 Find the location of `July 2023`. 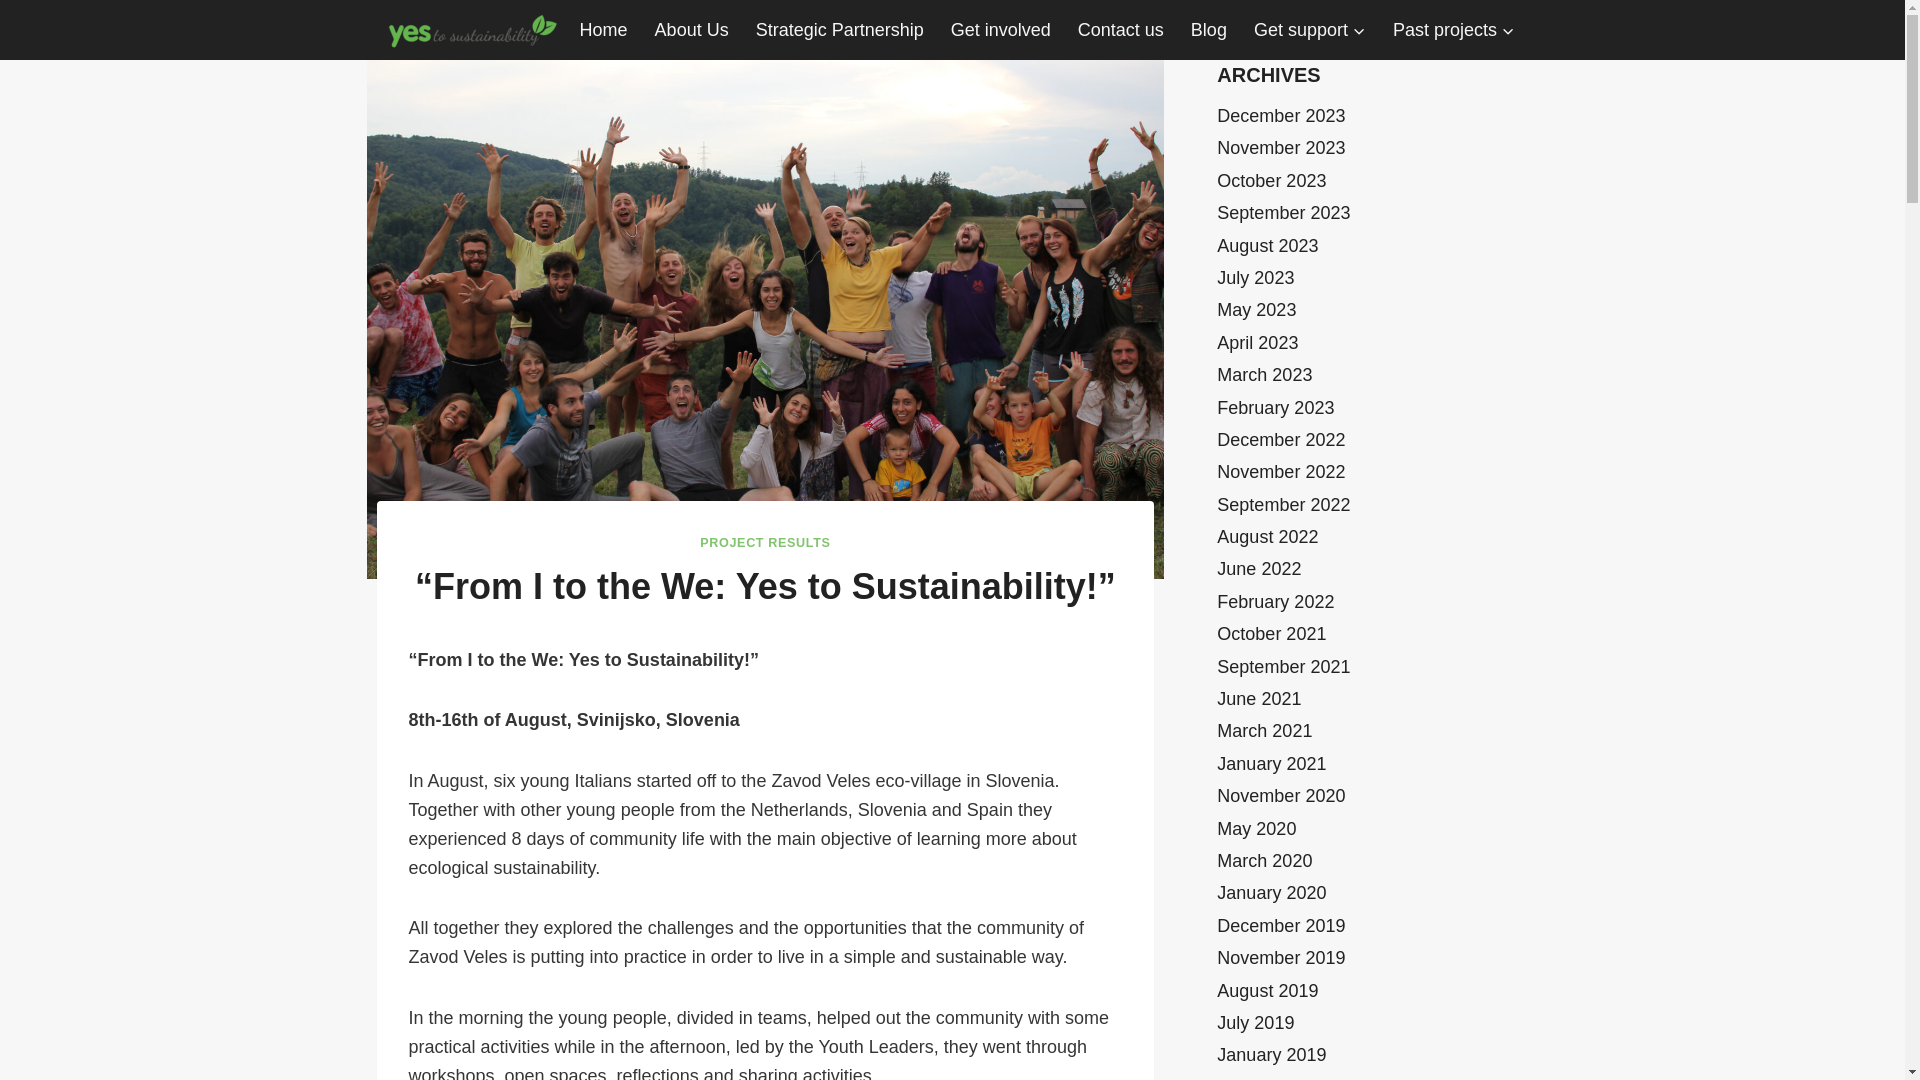

July 2023 is located at coordinates (1256, 278).